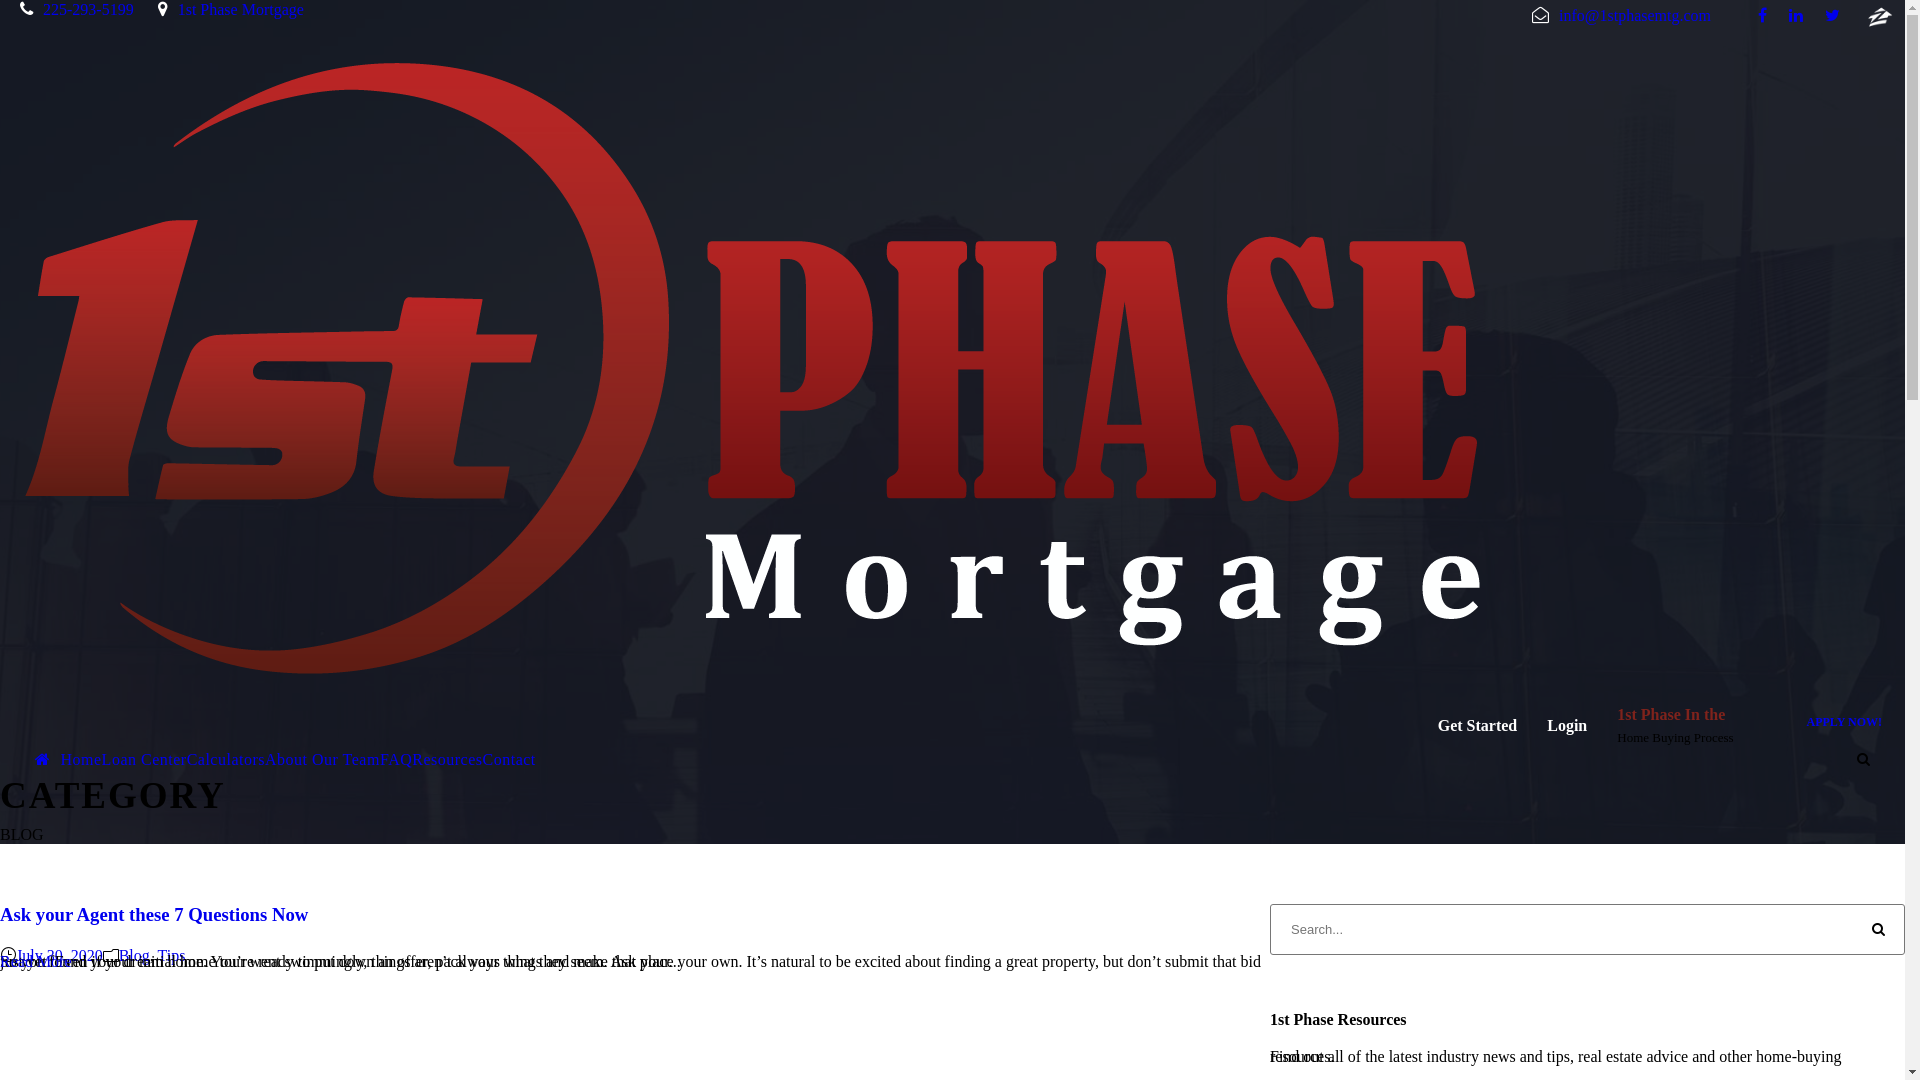 The image size is (1920, 1080). What do you see at coordinates (1832, 16) in the screenshot?
I see `twitter` at bounding box center [1832, 16].